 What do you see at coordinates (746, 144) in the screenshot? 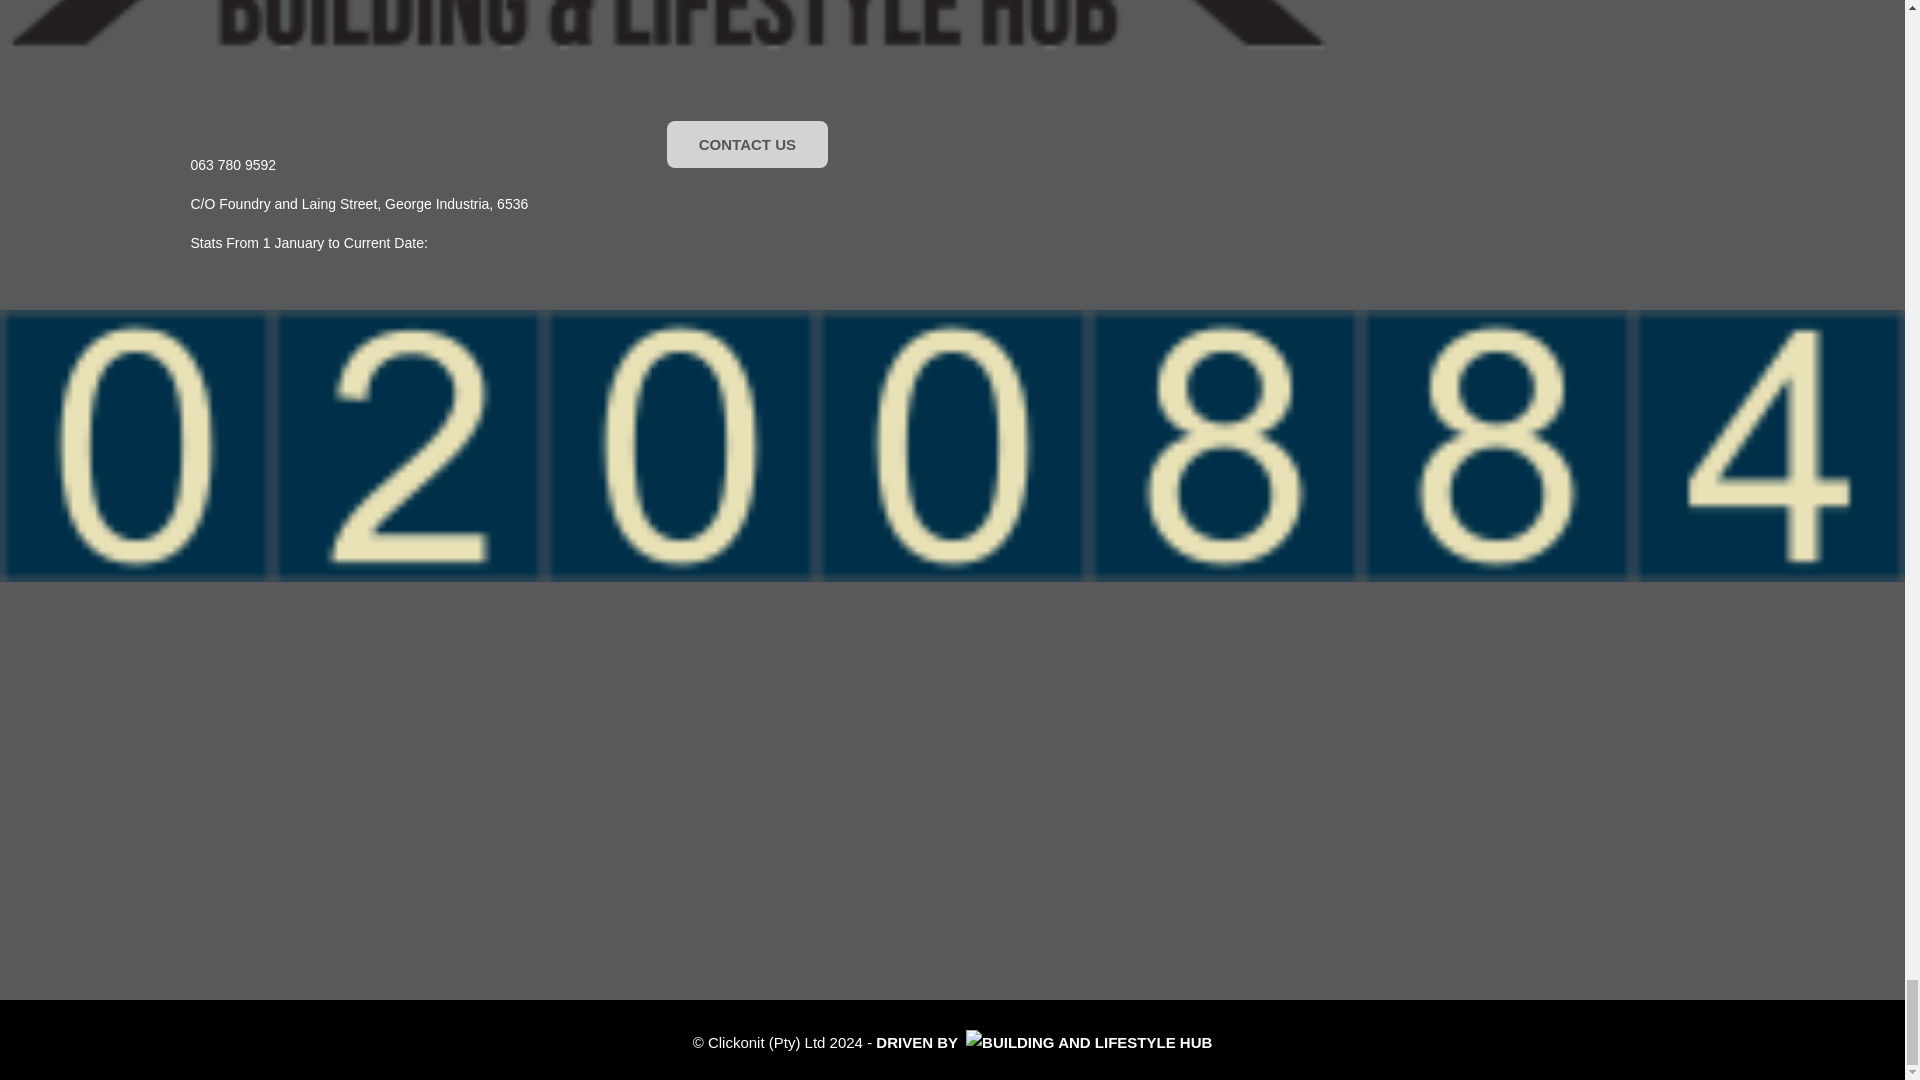
I see `CONTACT US` at bounding box center [746, 144].